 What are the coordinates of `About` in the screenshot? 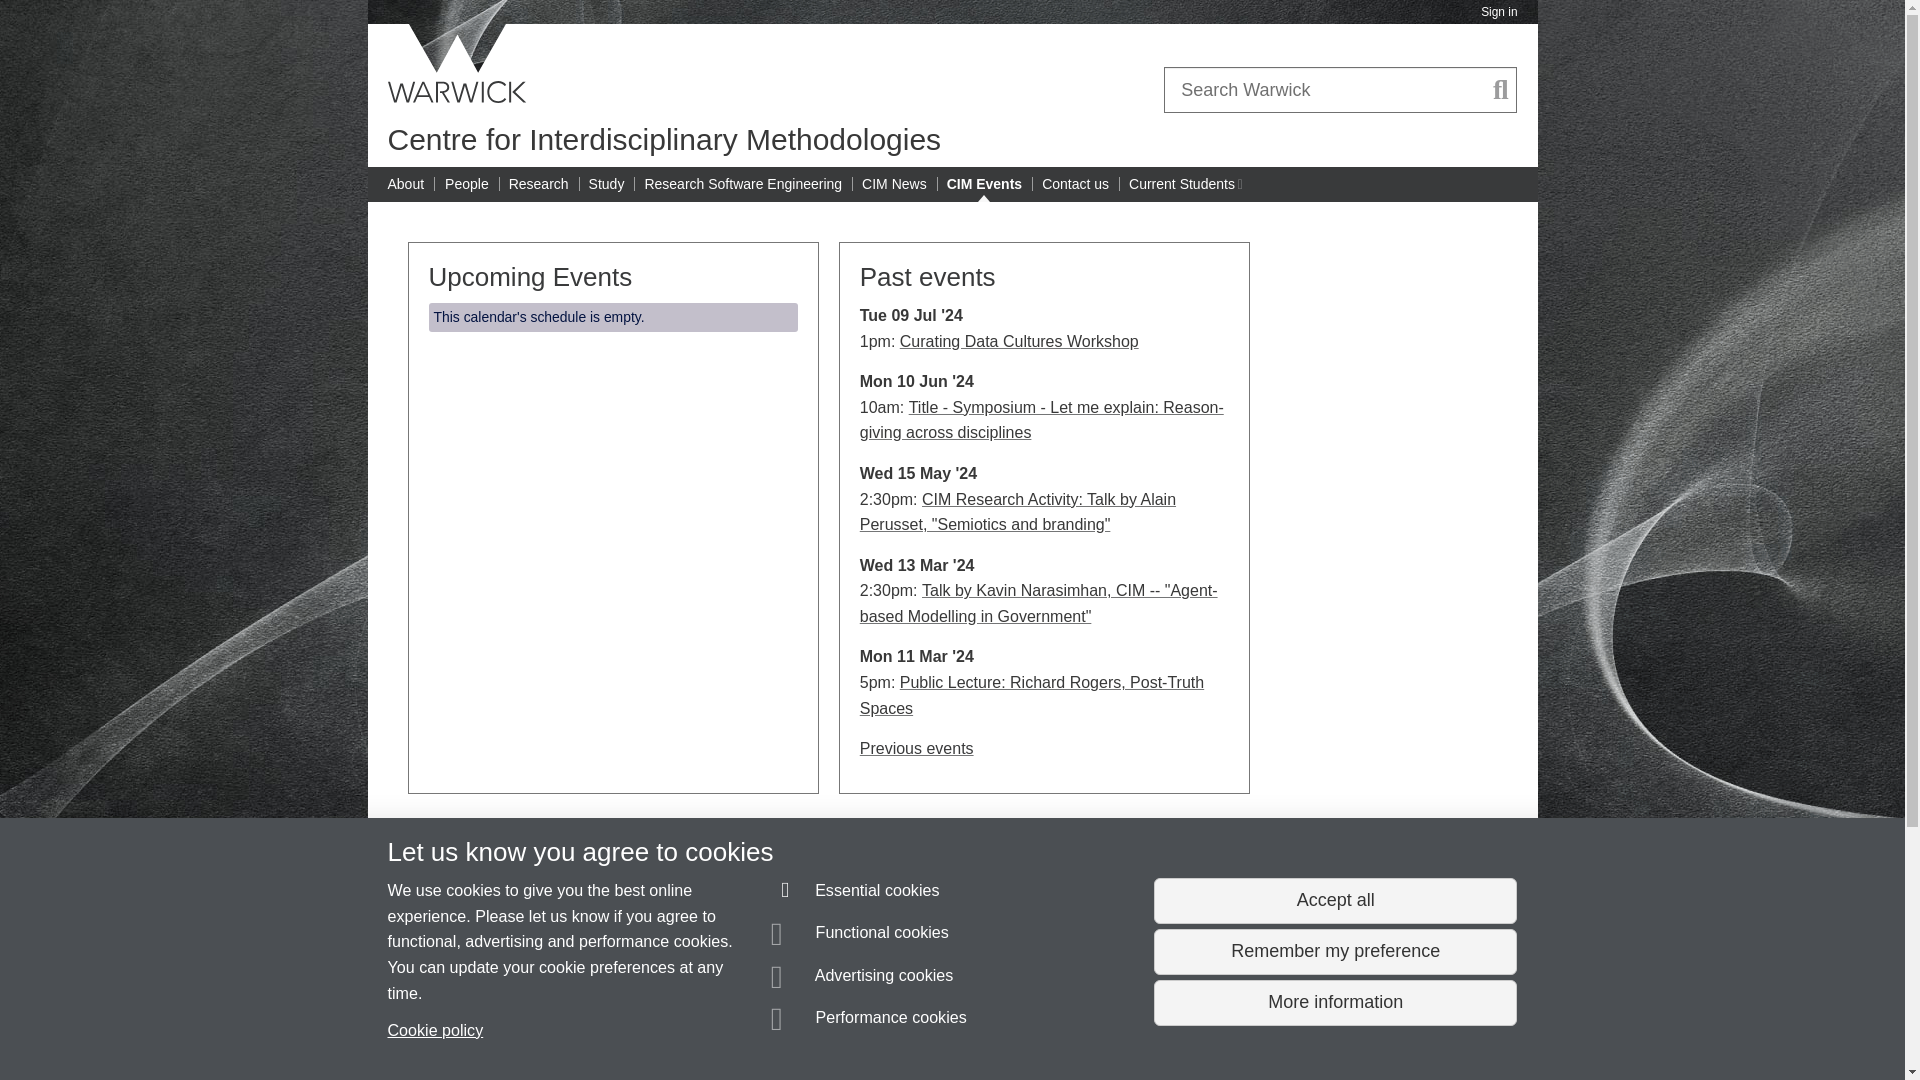 It's located at (1038, 604).